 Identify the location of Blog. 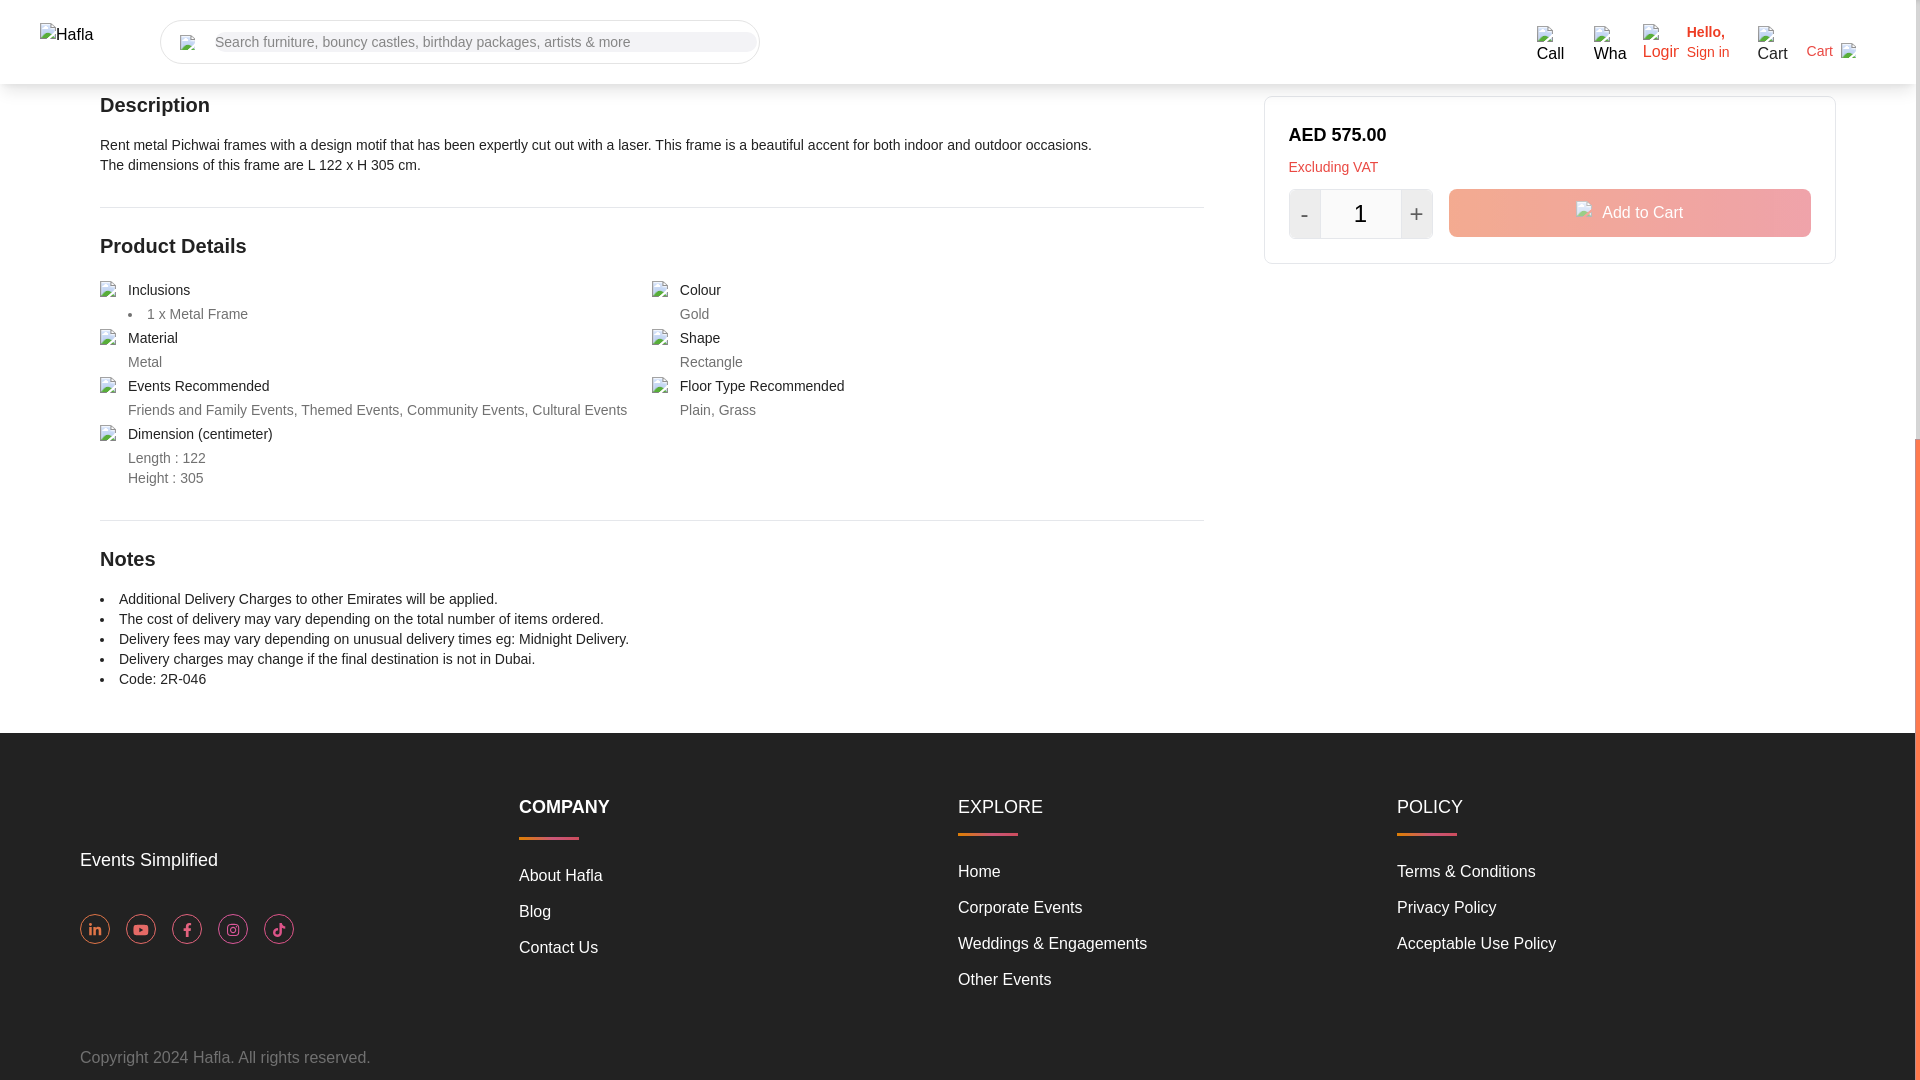
(534, 911).